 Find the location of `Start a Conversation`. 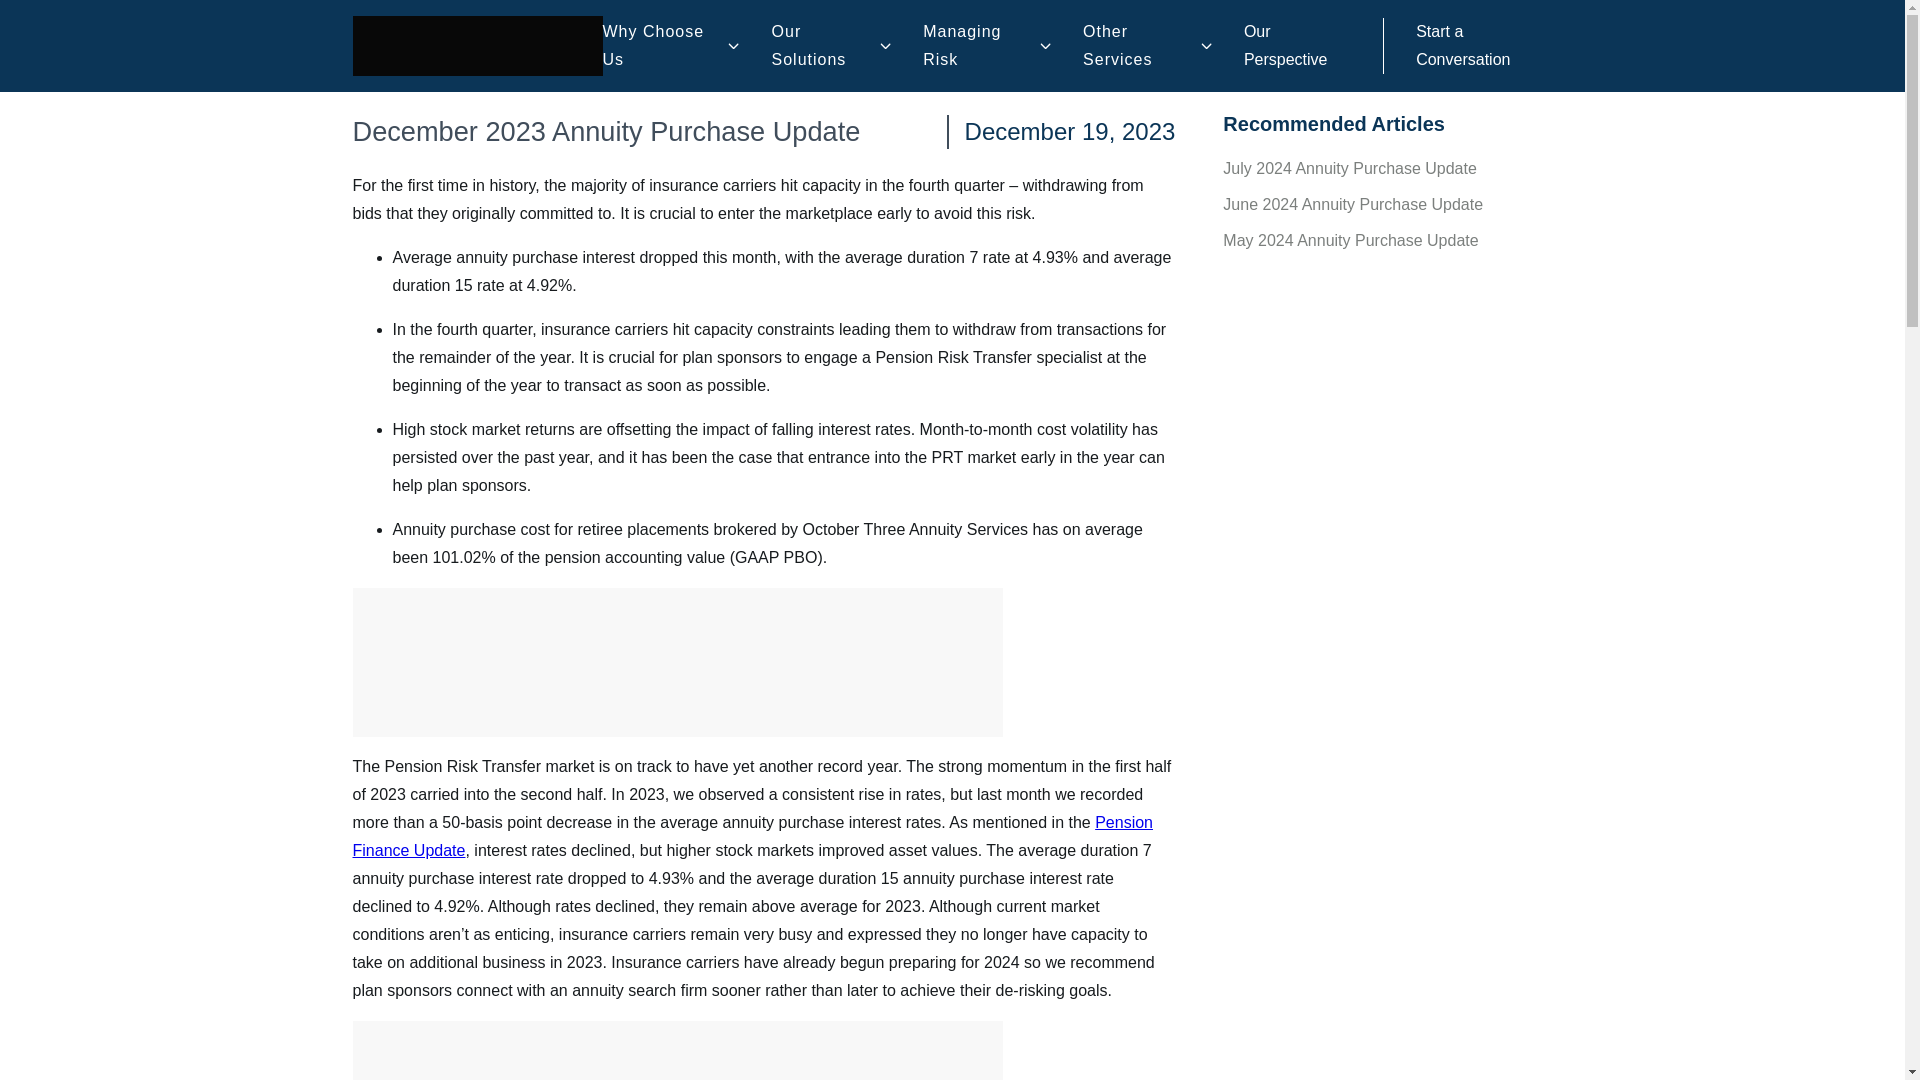

Start a Conversation is located at coordinates (1462, 45).